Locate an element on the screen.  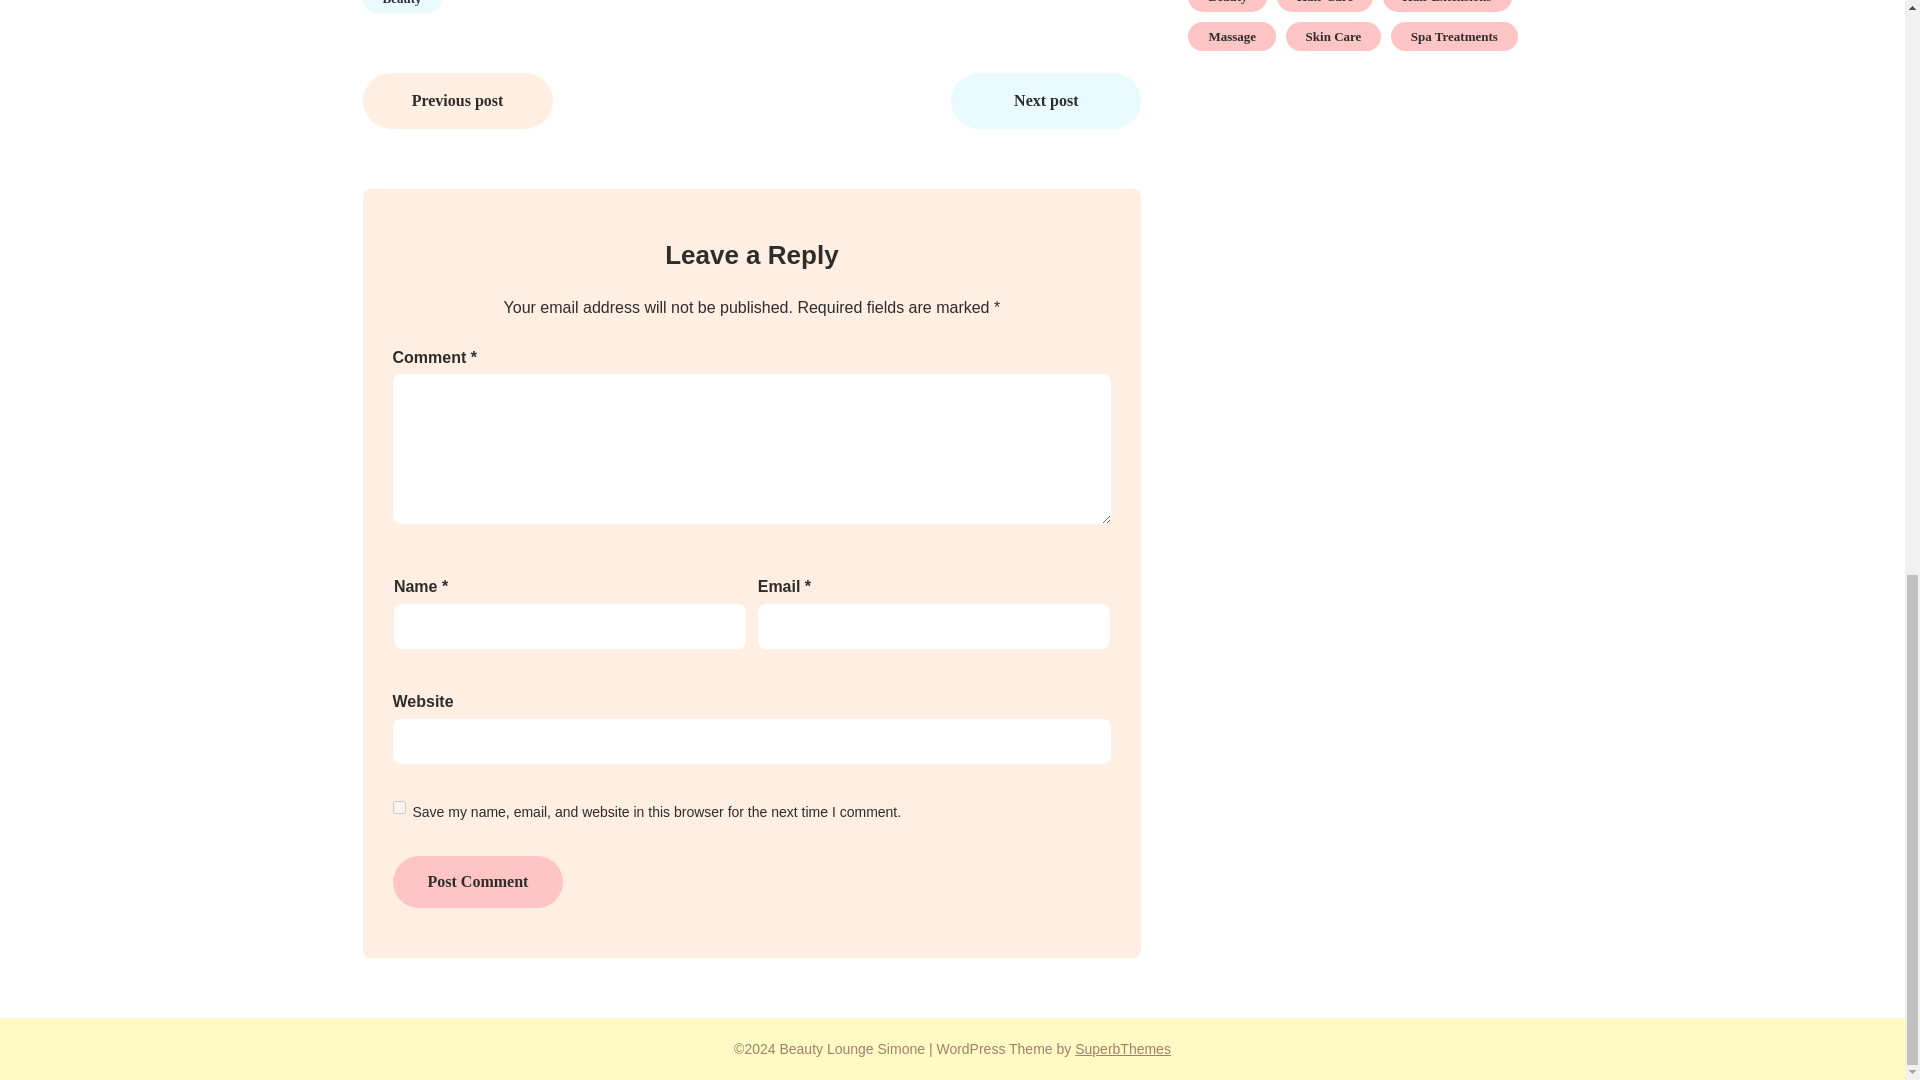
Next post is located at coordinates (1045, 100).